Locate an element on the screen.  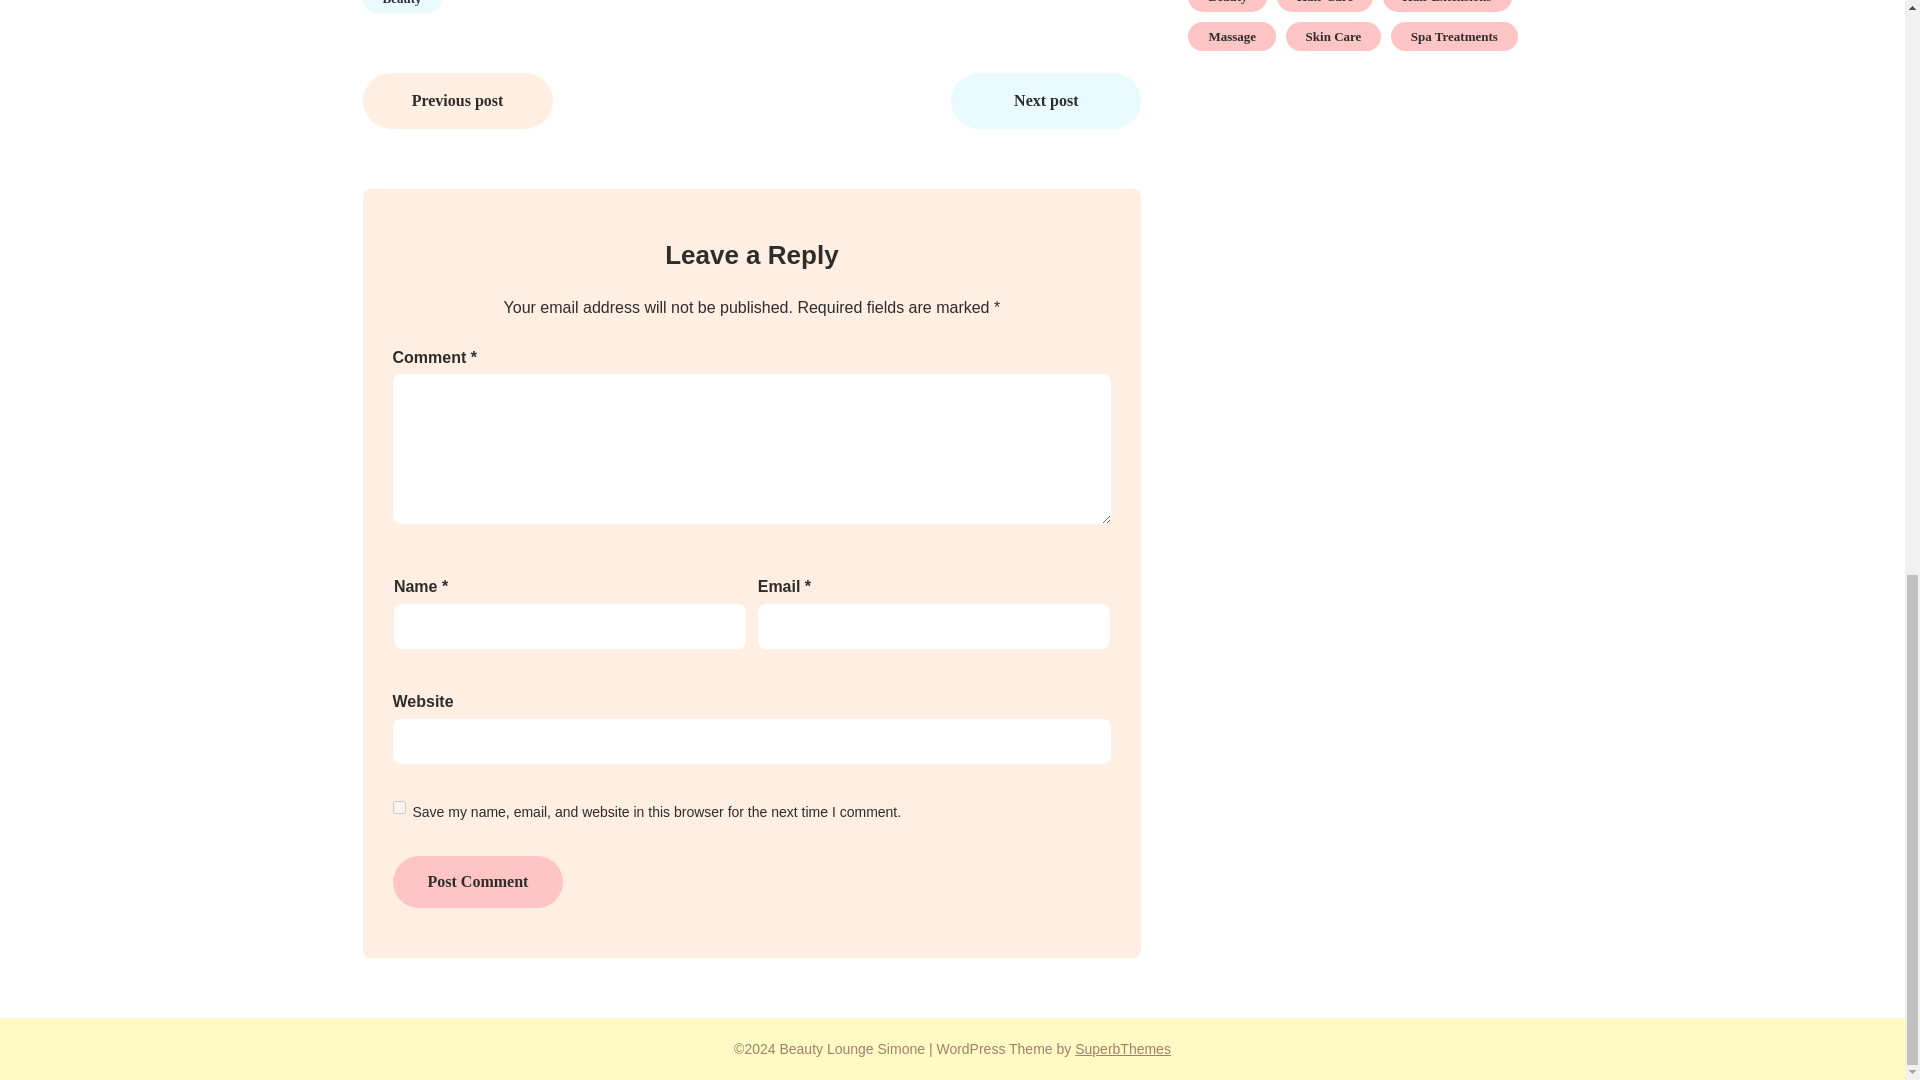
Next post is located at coordinates (1045, 100).